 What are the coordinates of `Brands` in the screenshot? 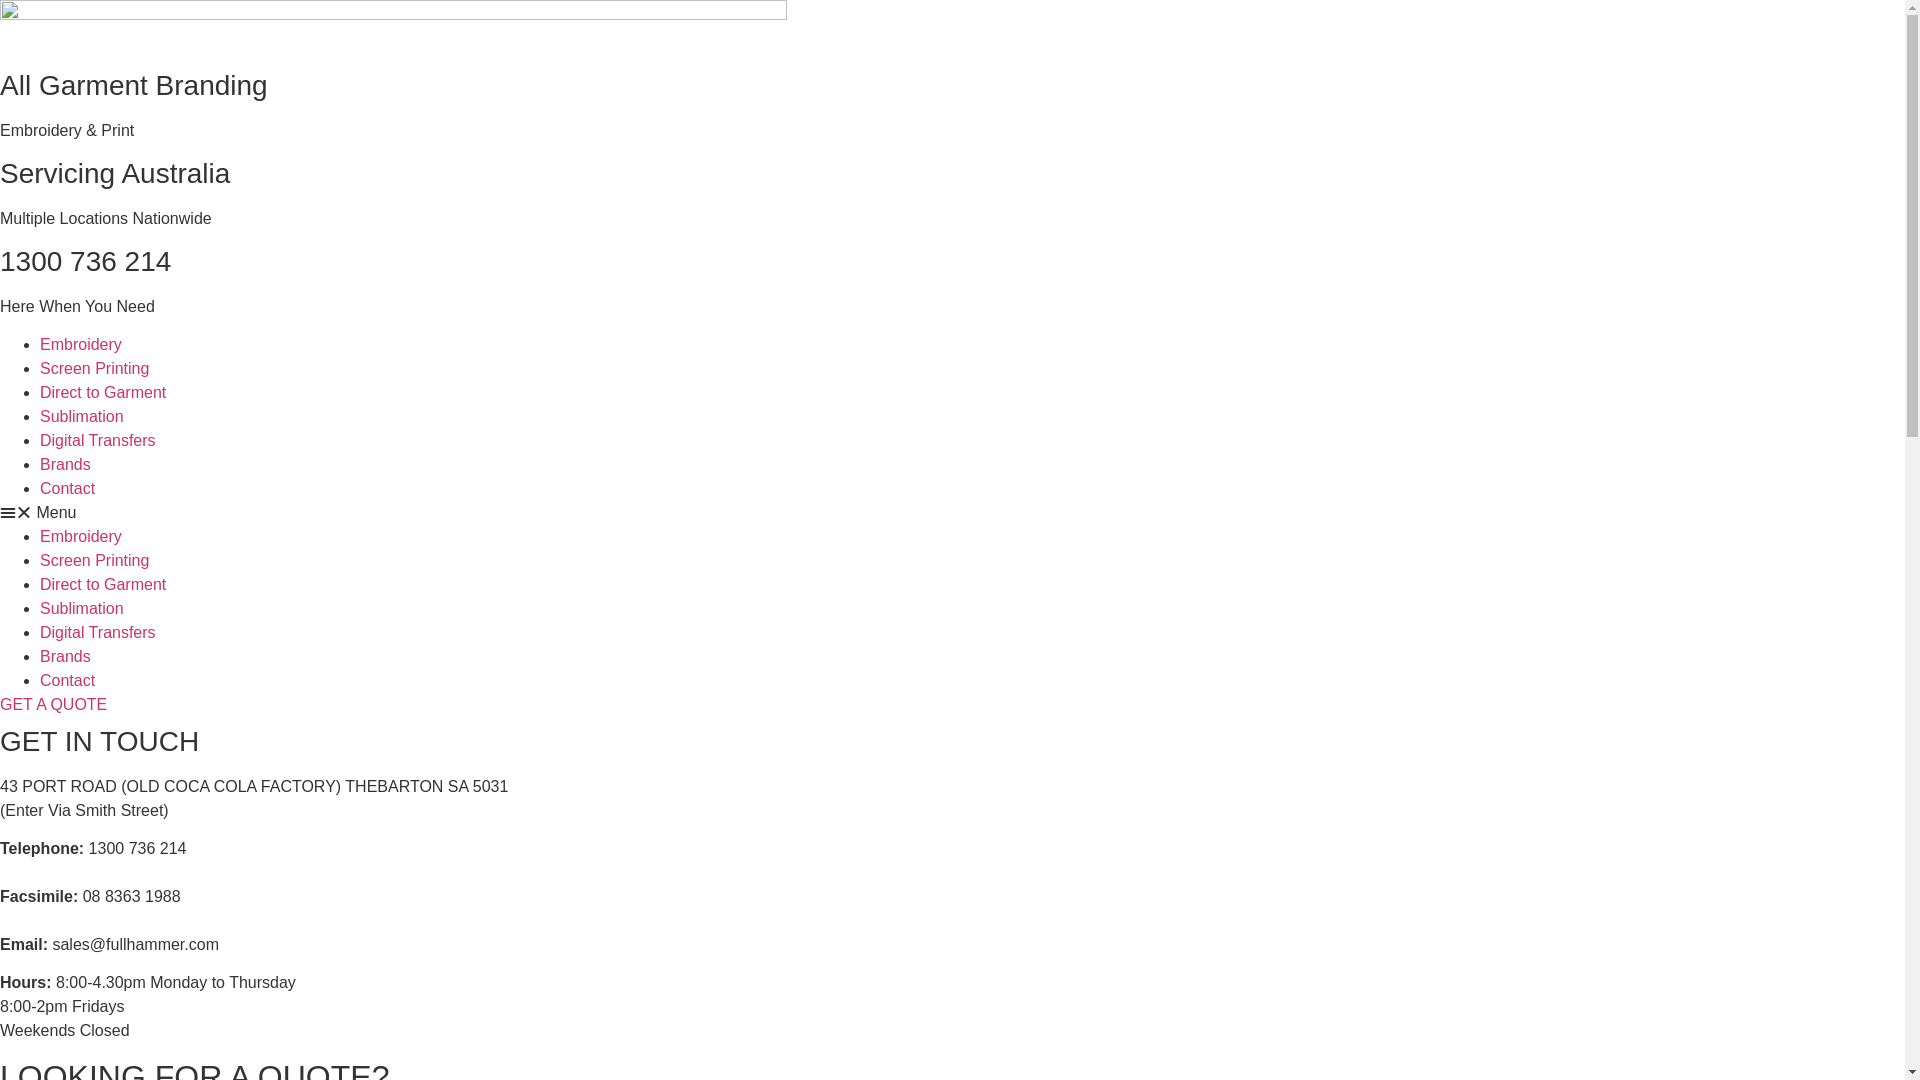 It's located at (66, 464).